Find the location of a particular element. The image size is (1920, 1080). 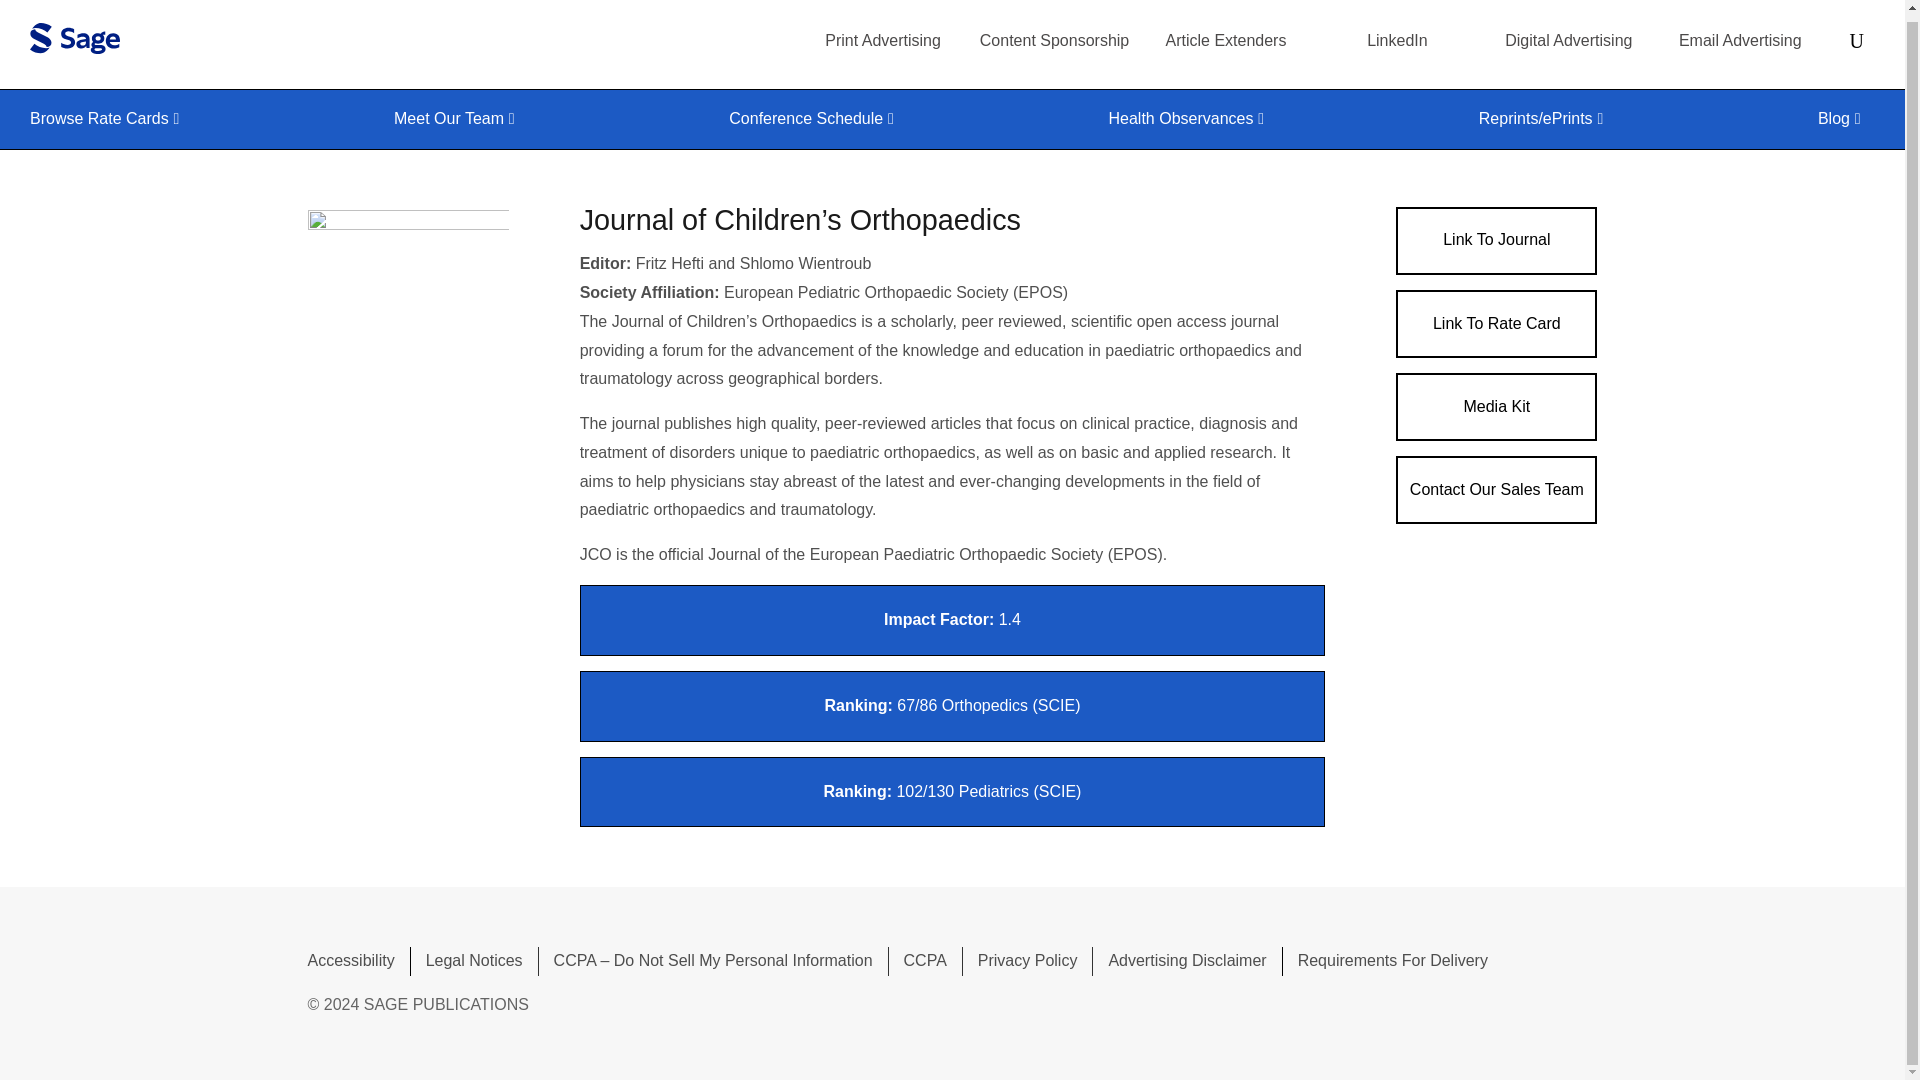

sage-logo-navy-on-white is located at coordinates (74, 38).